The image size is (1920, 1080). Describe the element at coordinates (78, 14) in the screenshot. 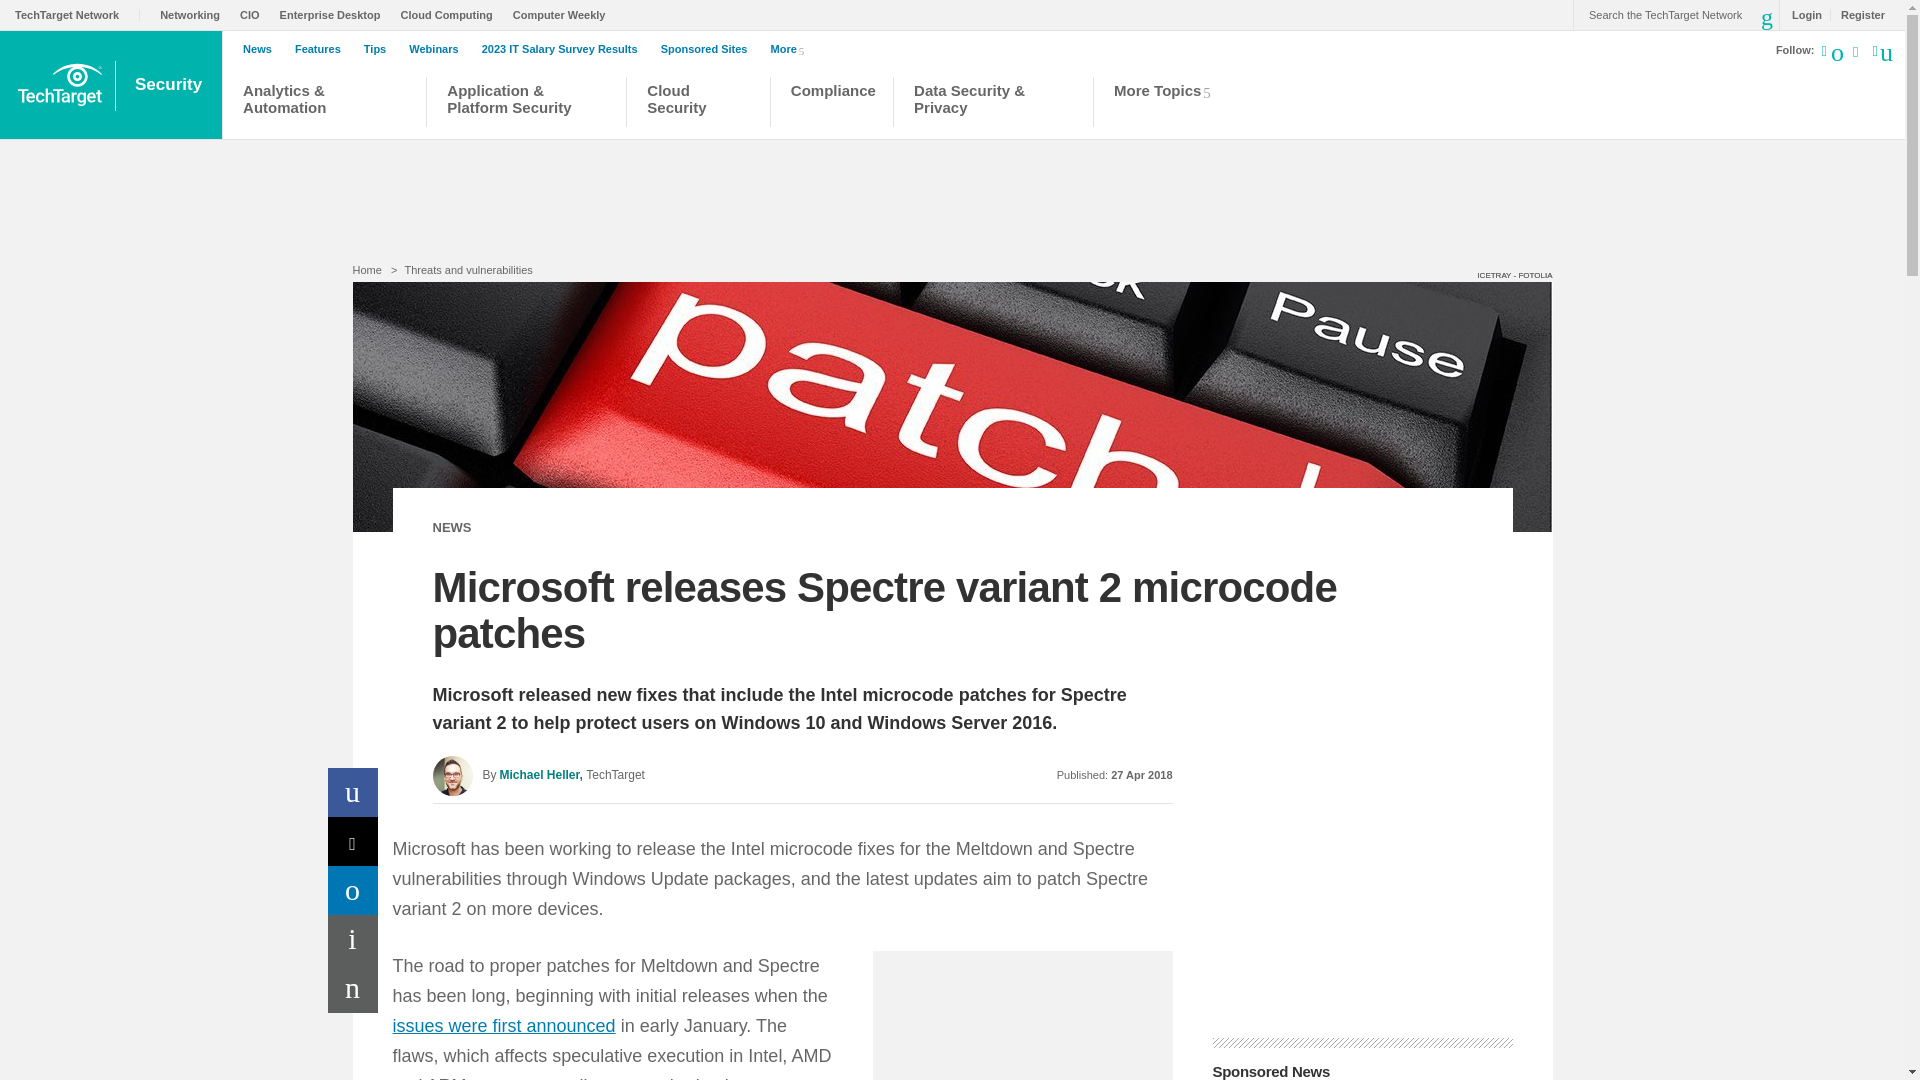

I see `TechTarget Network` at that location.